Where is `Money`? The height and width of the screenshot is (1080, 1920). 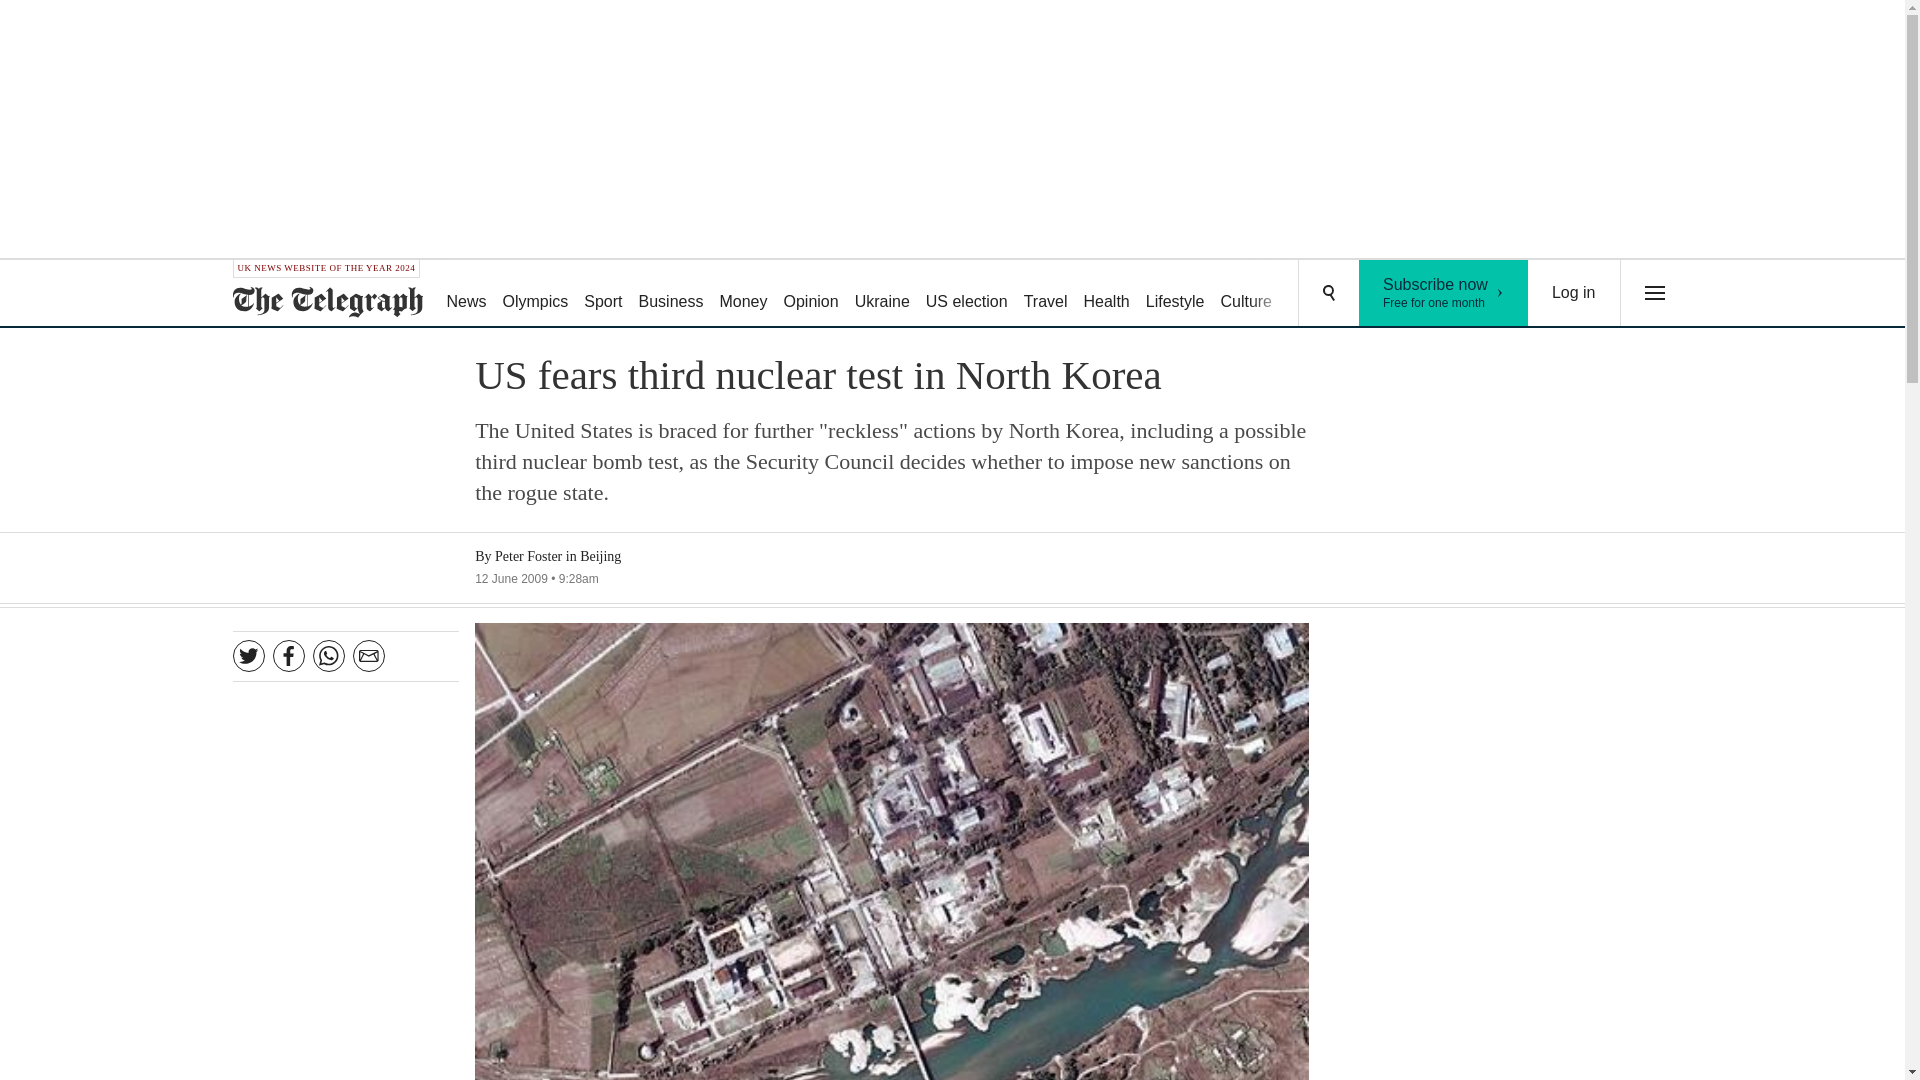
Money is located at coordinates (1045, 294).